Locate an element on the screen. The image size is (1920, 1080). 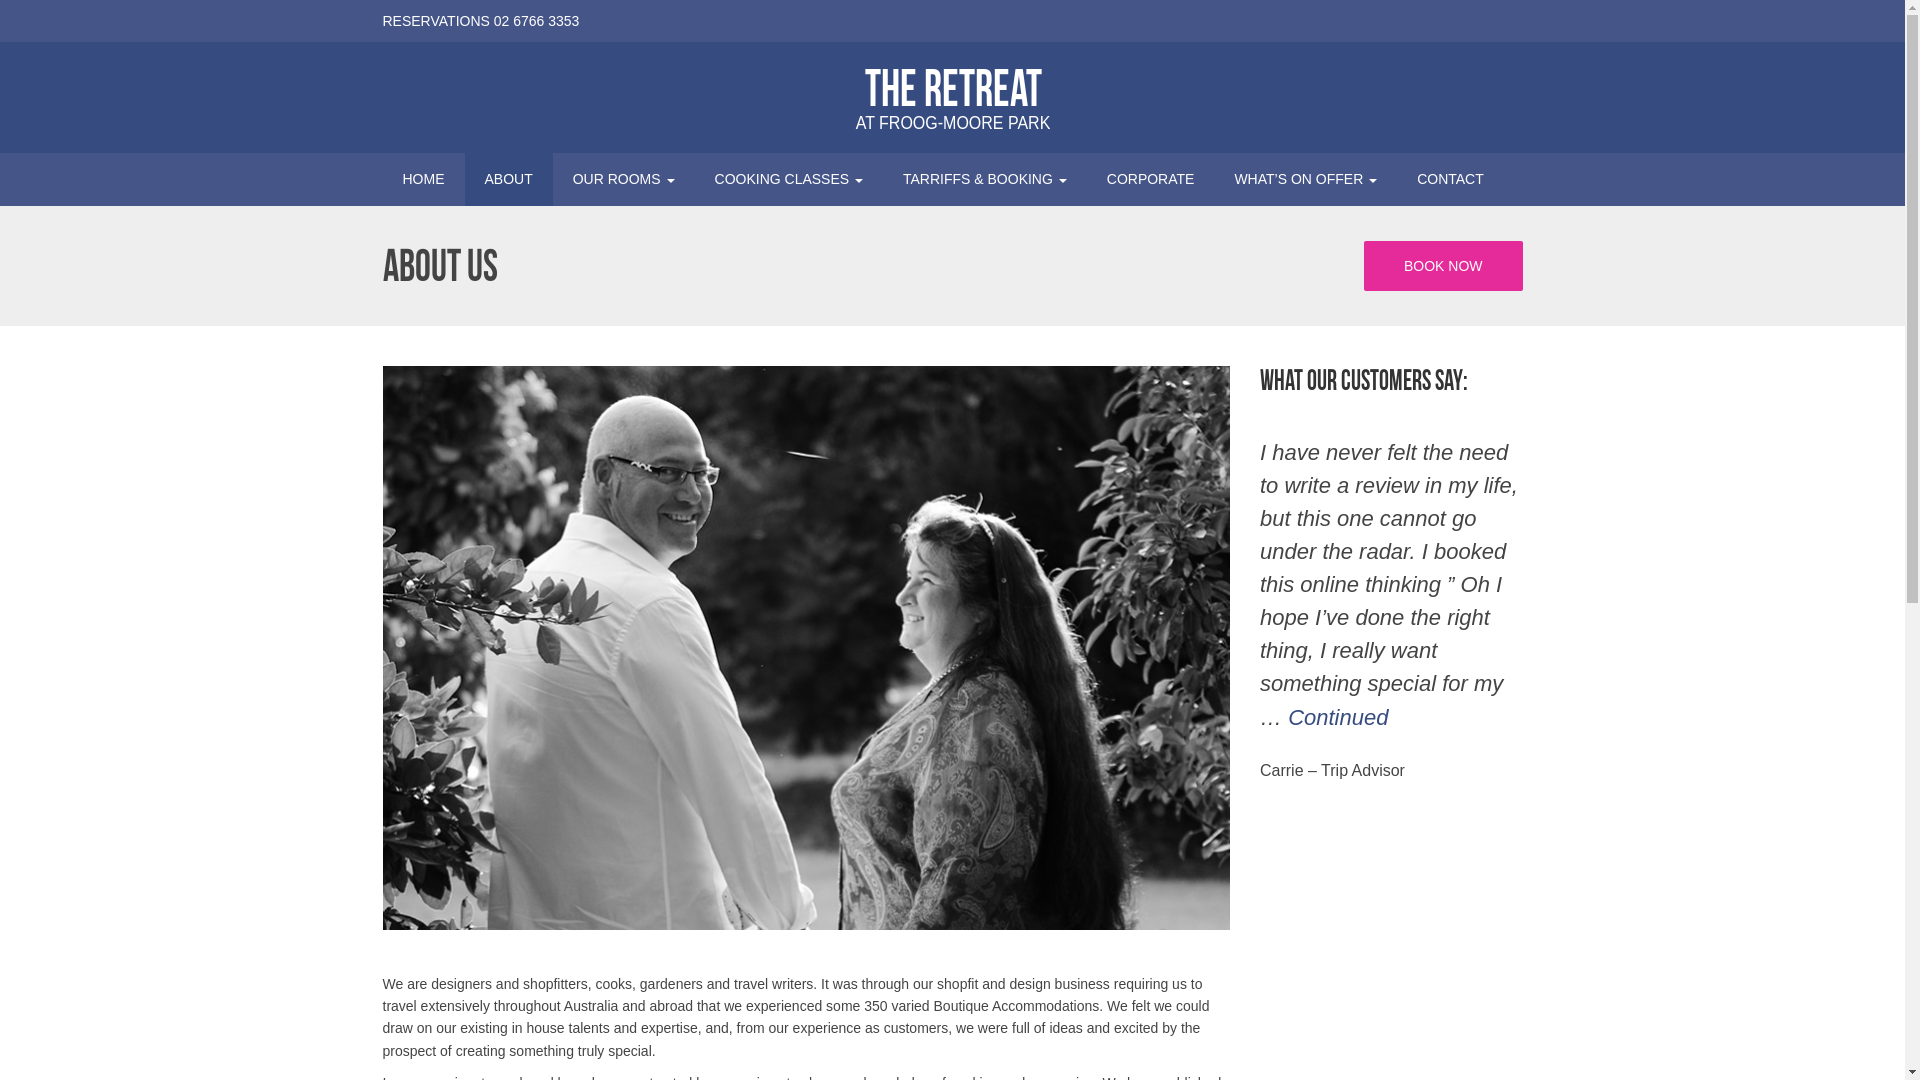
HOME is located at coordinates (423, 179).